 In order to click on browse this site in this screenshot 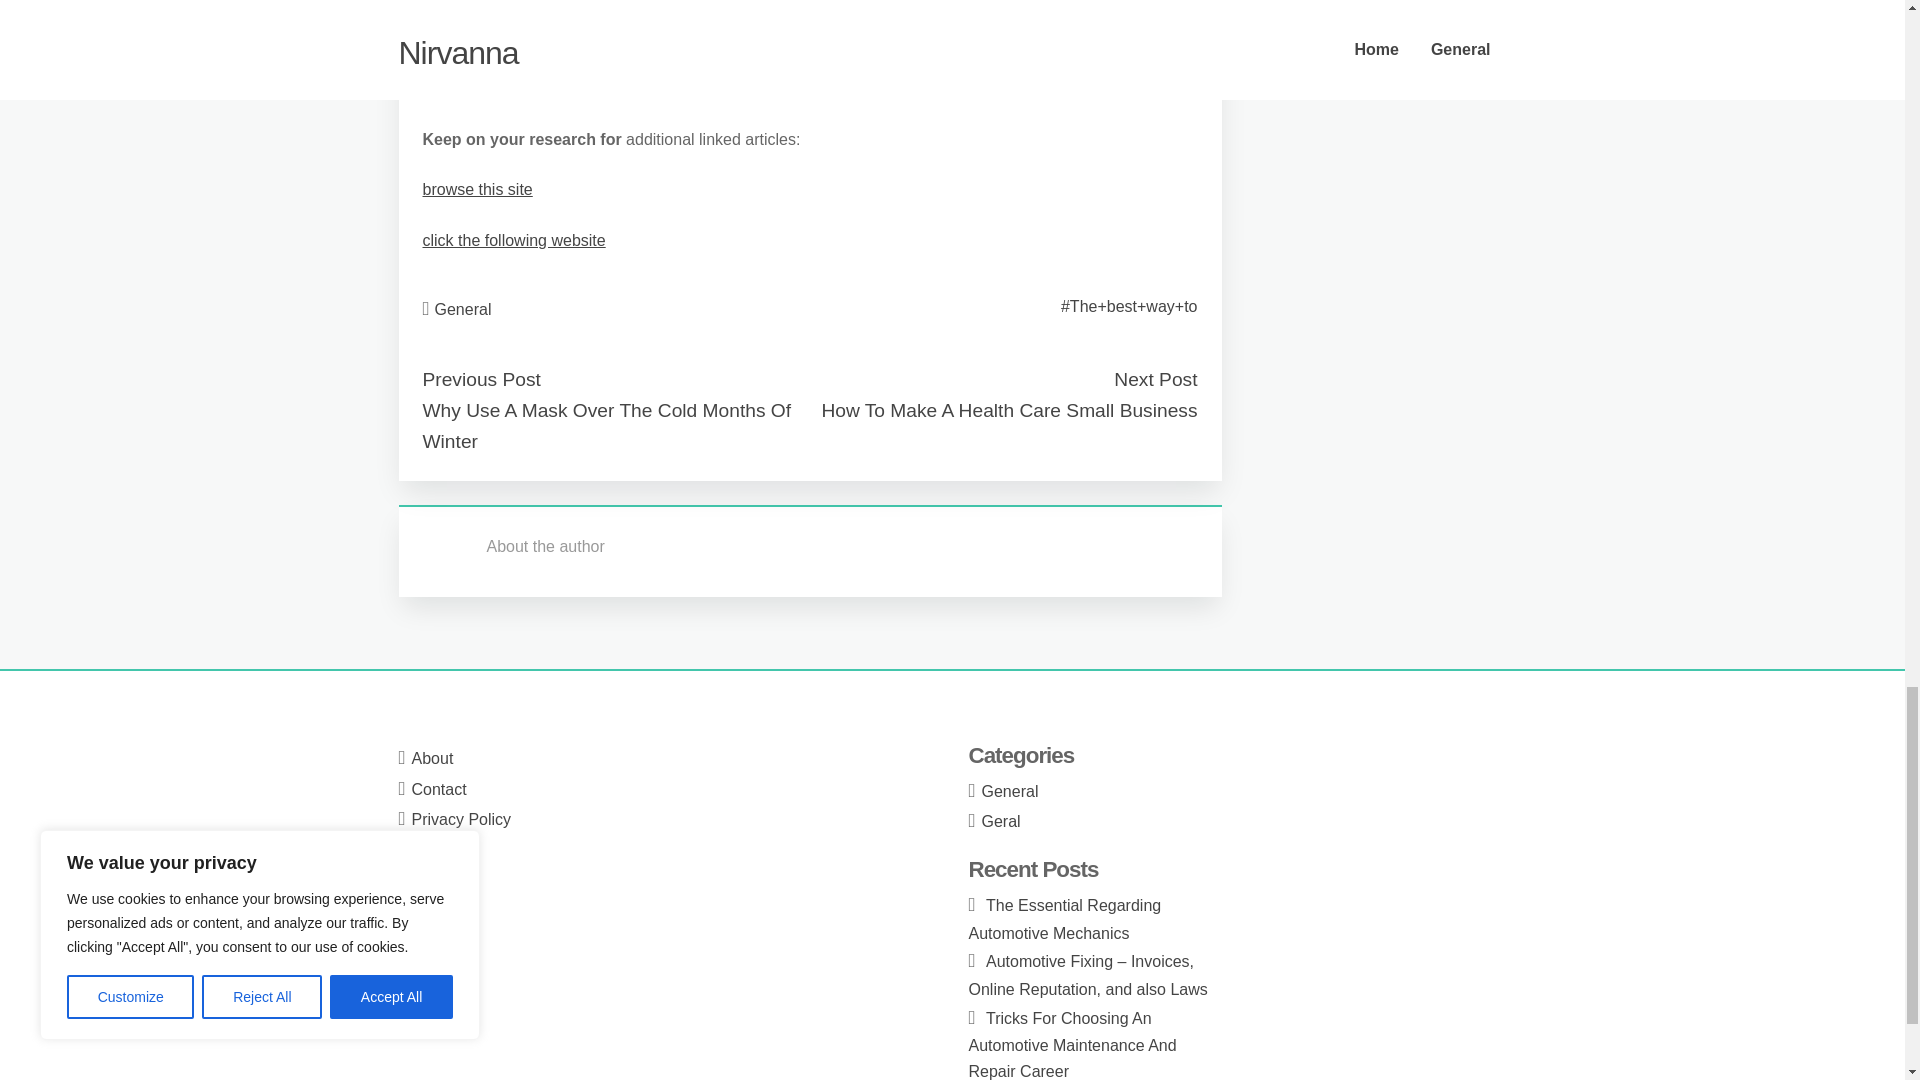, I will do `click(476, 189)`.